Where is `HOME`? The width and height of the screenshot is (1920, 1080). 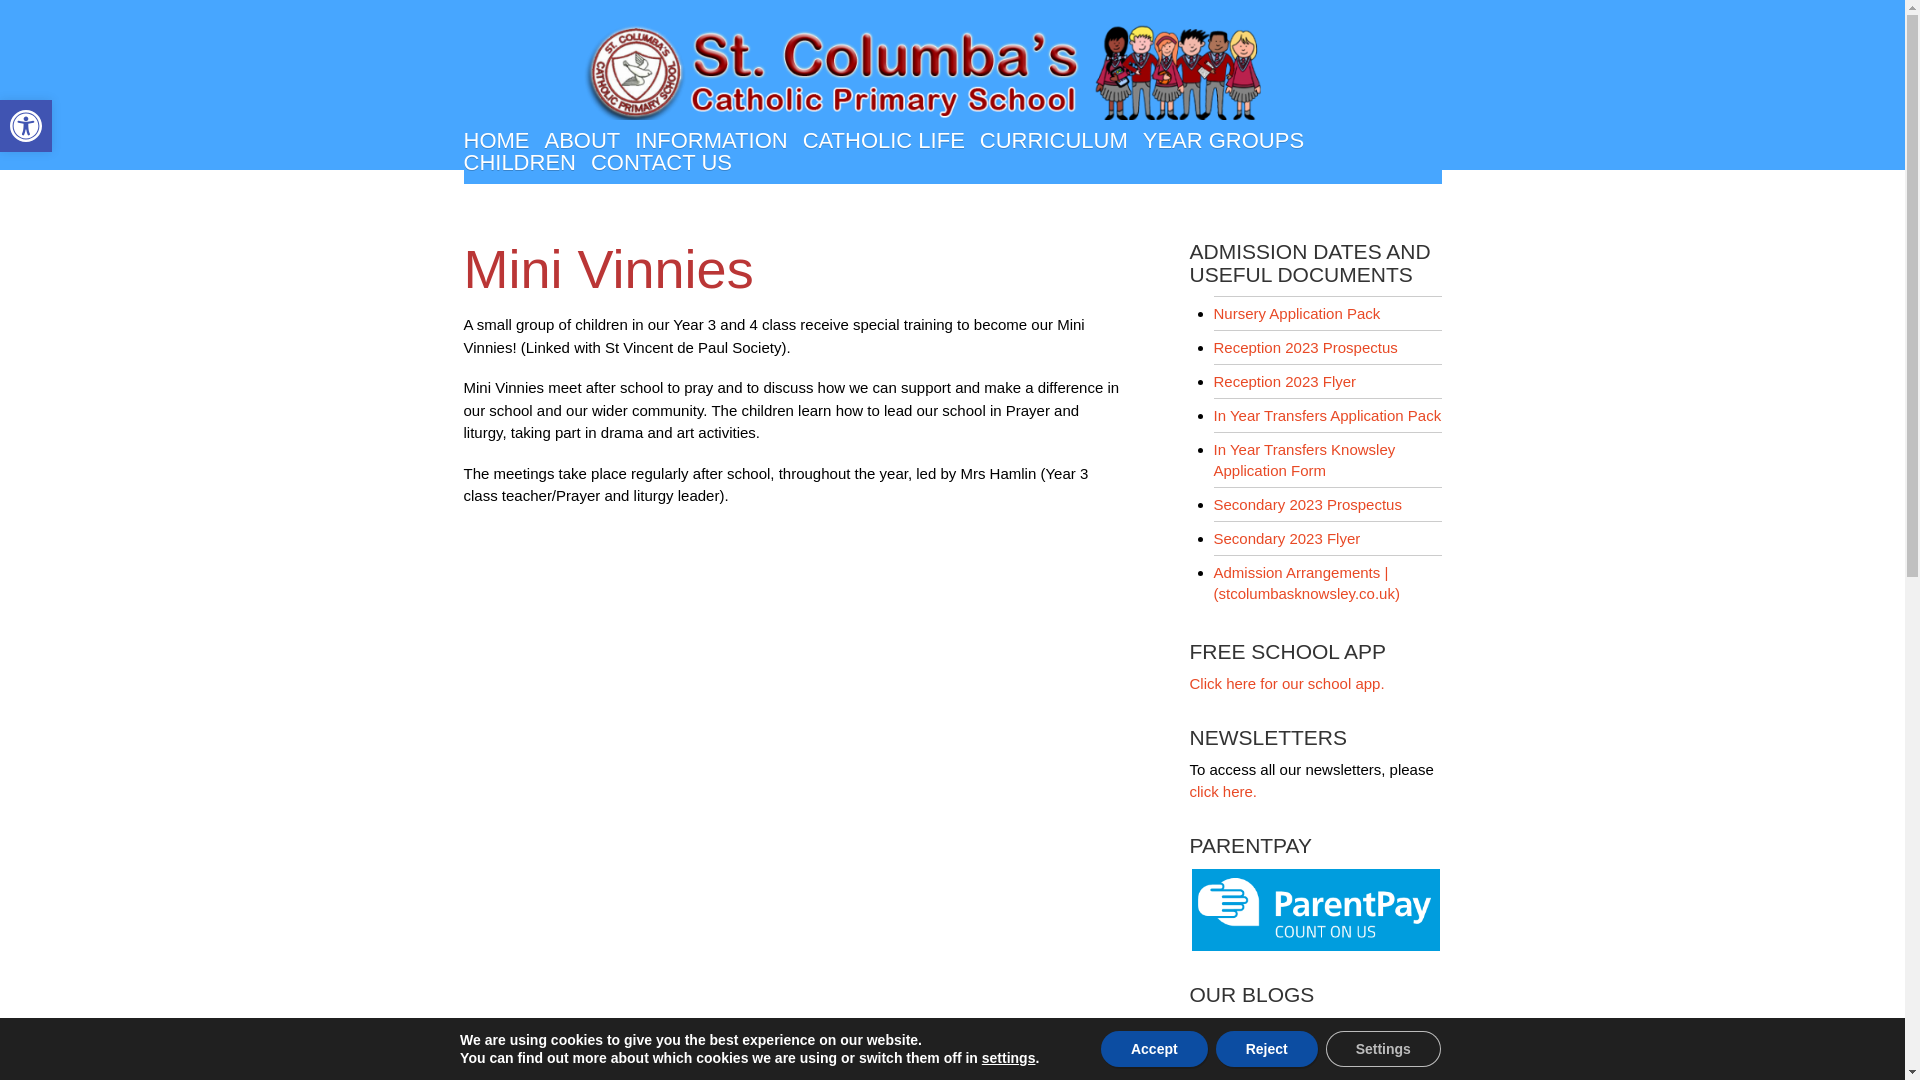 HOME is located at coordinates (26, 126).